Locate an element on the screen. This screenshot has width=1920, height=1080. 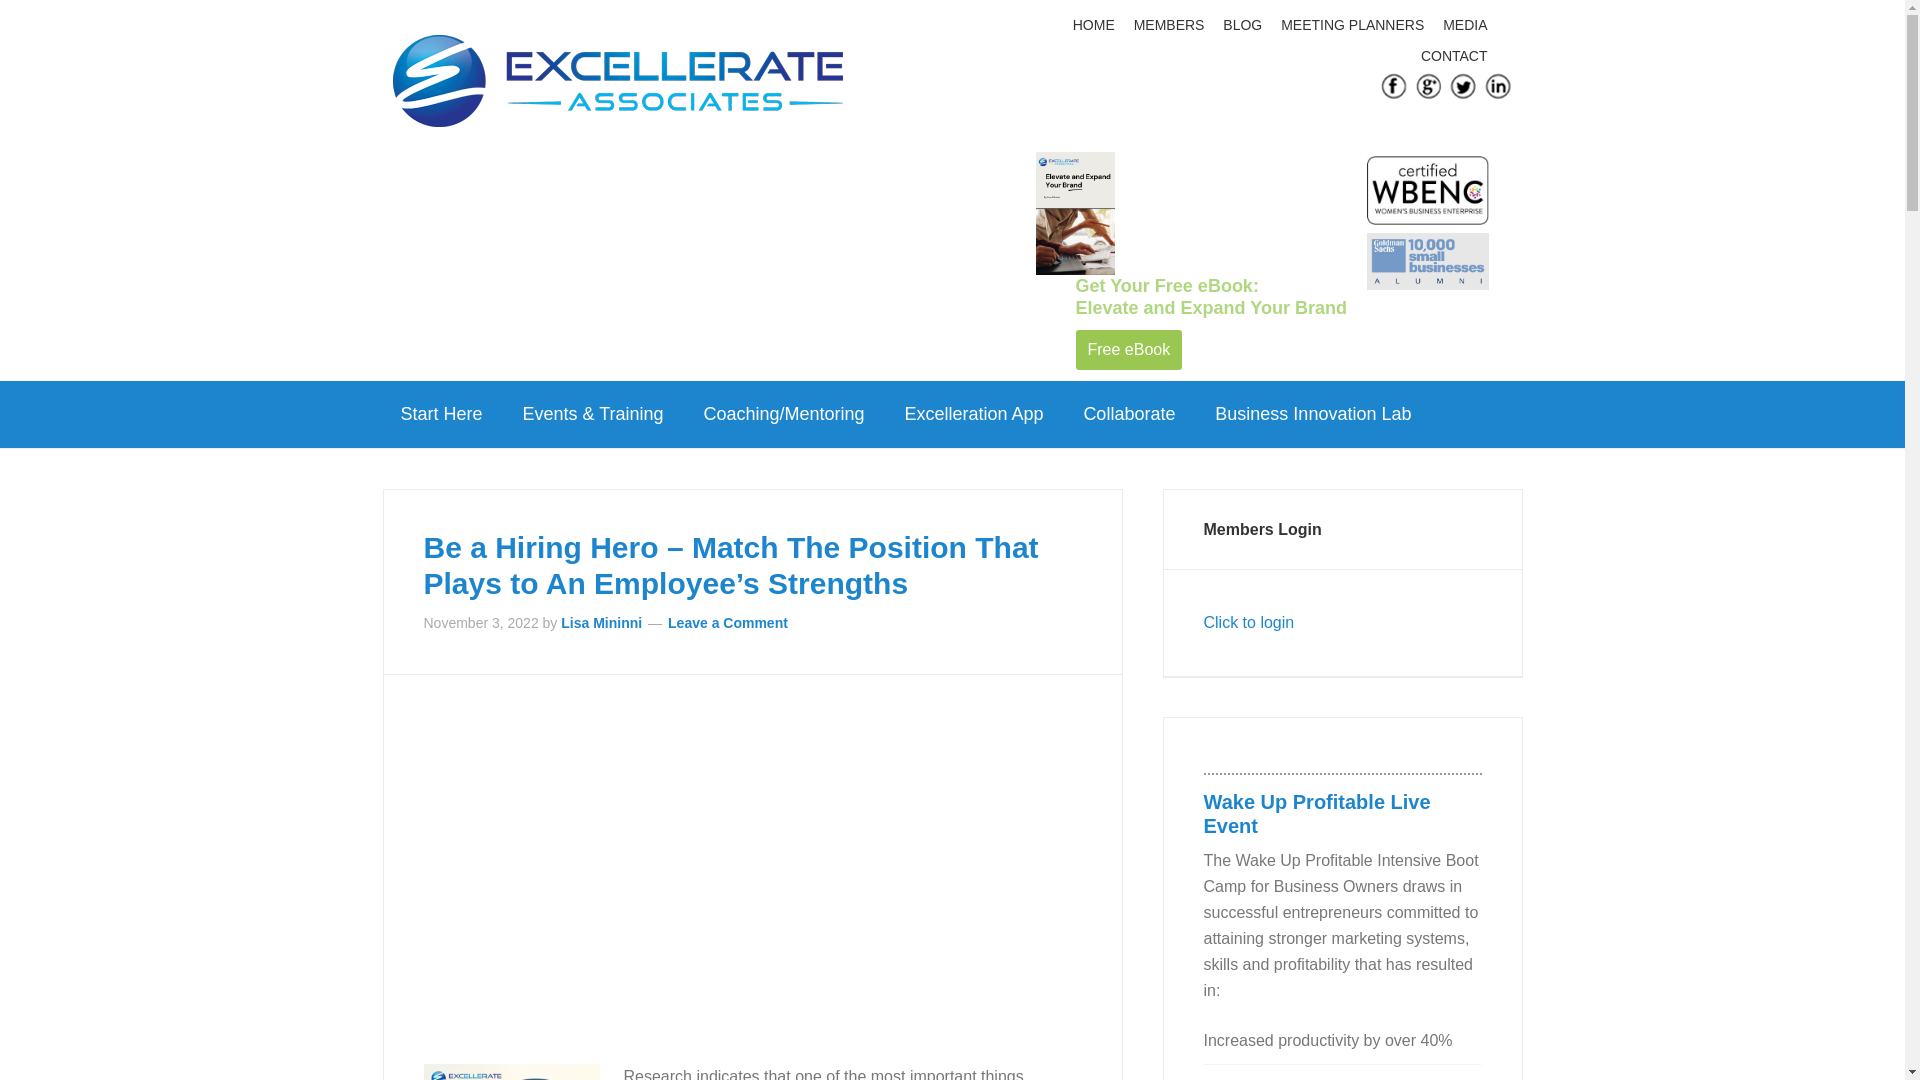
BLOG is located at coordinates (1244, 25).